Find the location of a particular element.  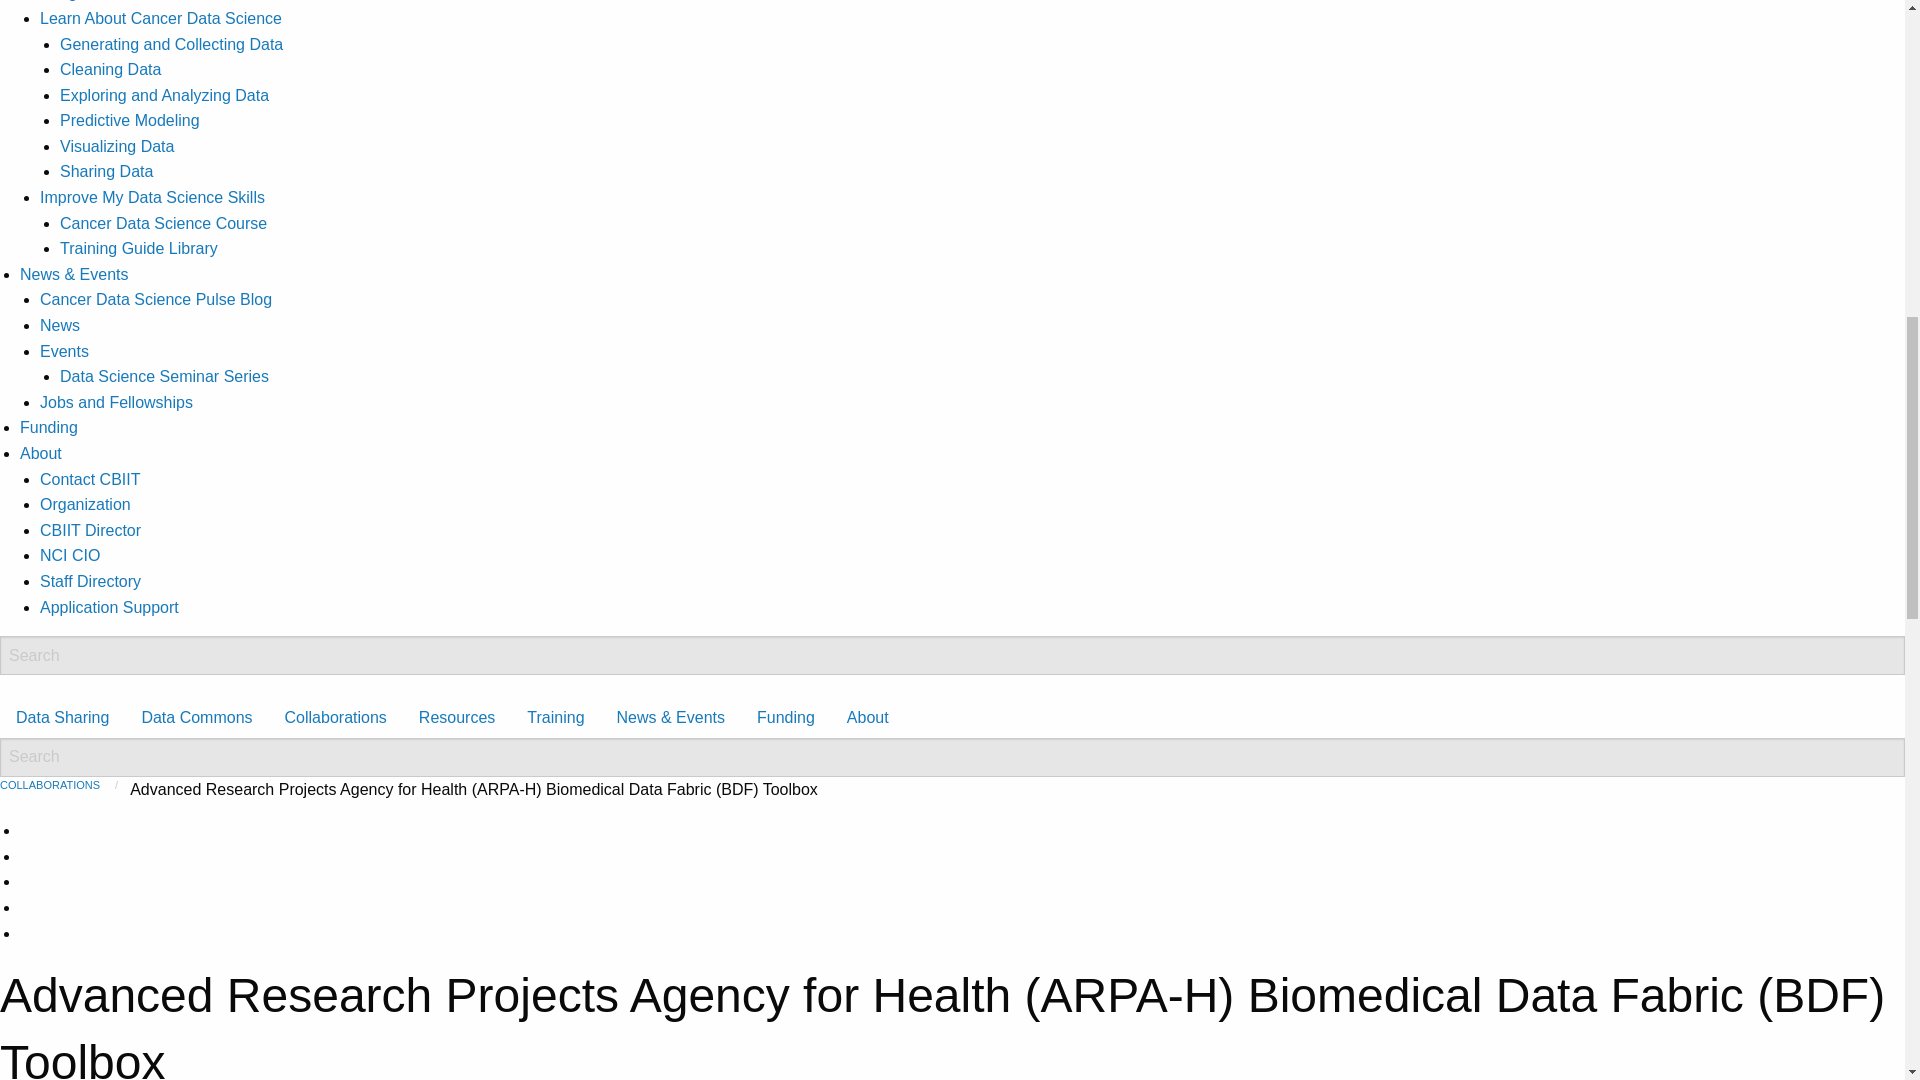

Training Guide Library is located at coordinates (138, 248).